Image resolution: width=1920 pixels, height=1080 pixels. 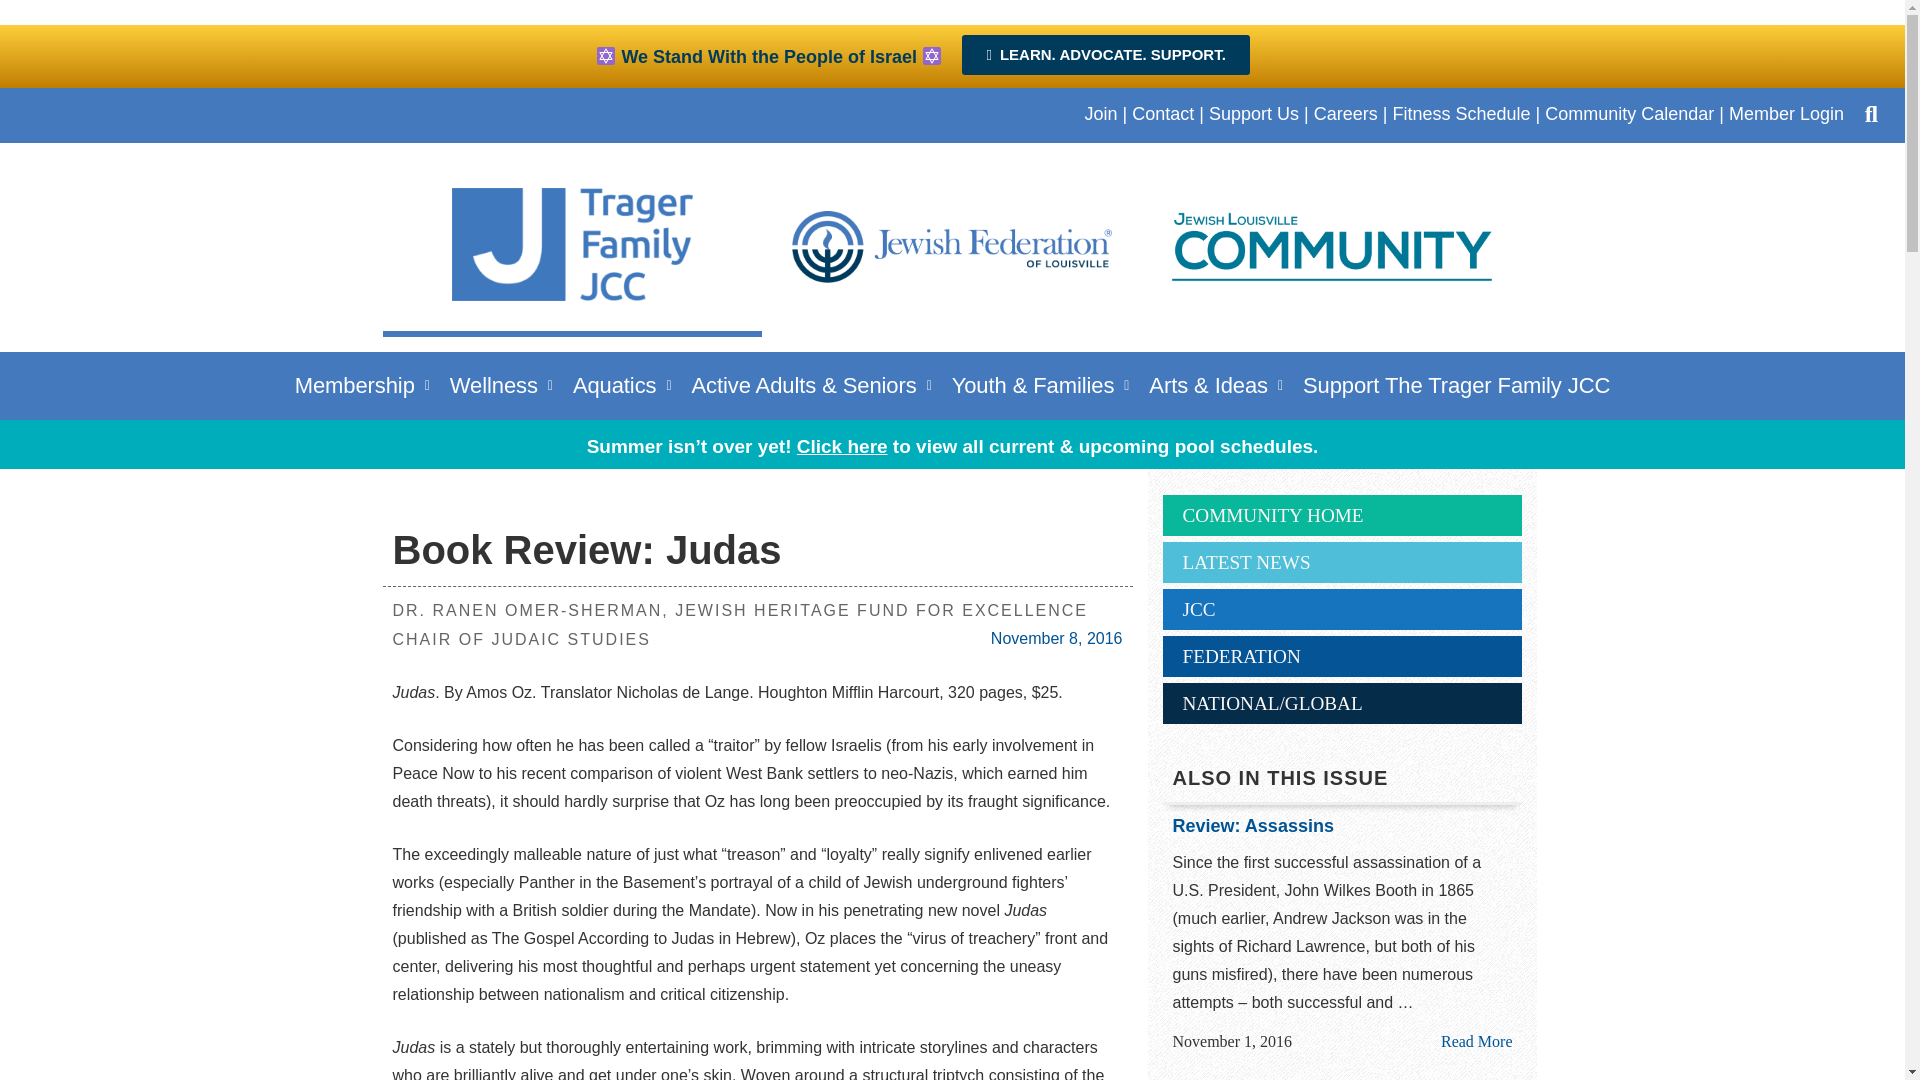 What do you see at coordinates (1476, 1040) in the screenshot?
I see `Review: Assassins` at bounding box center [1476, 1040].